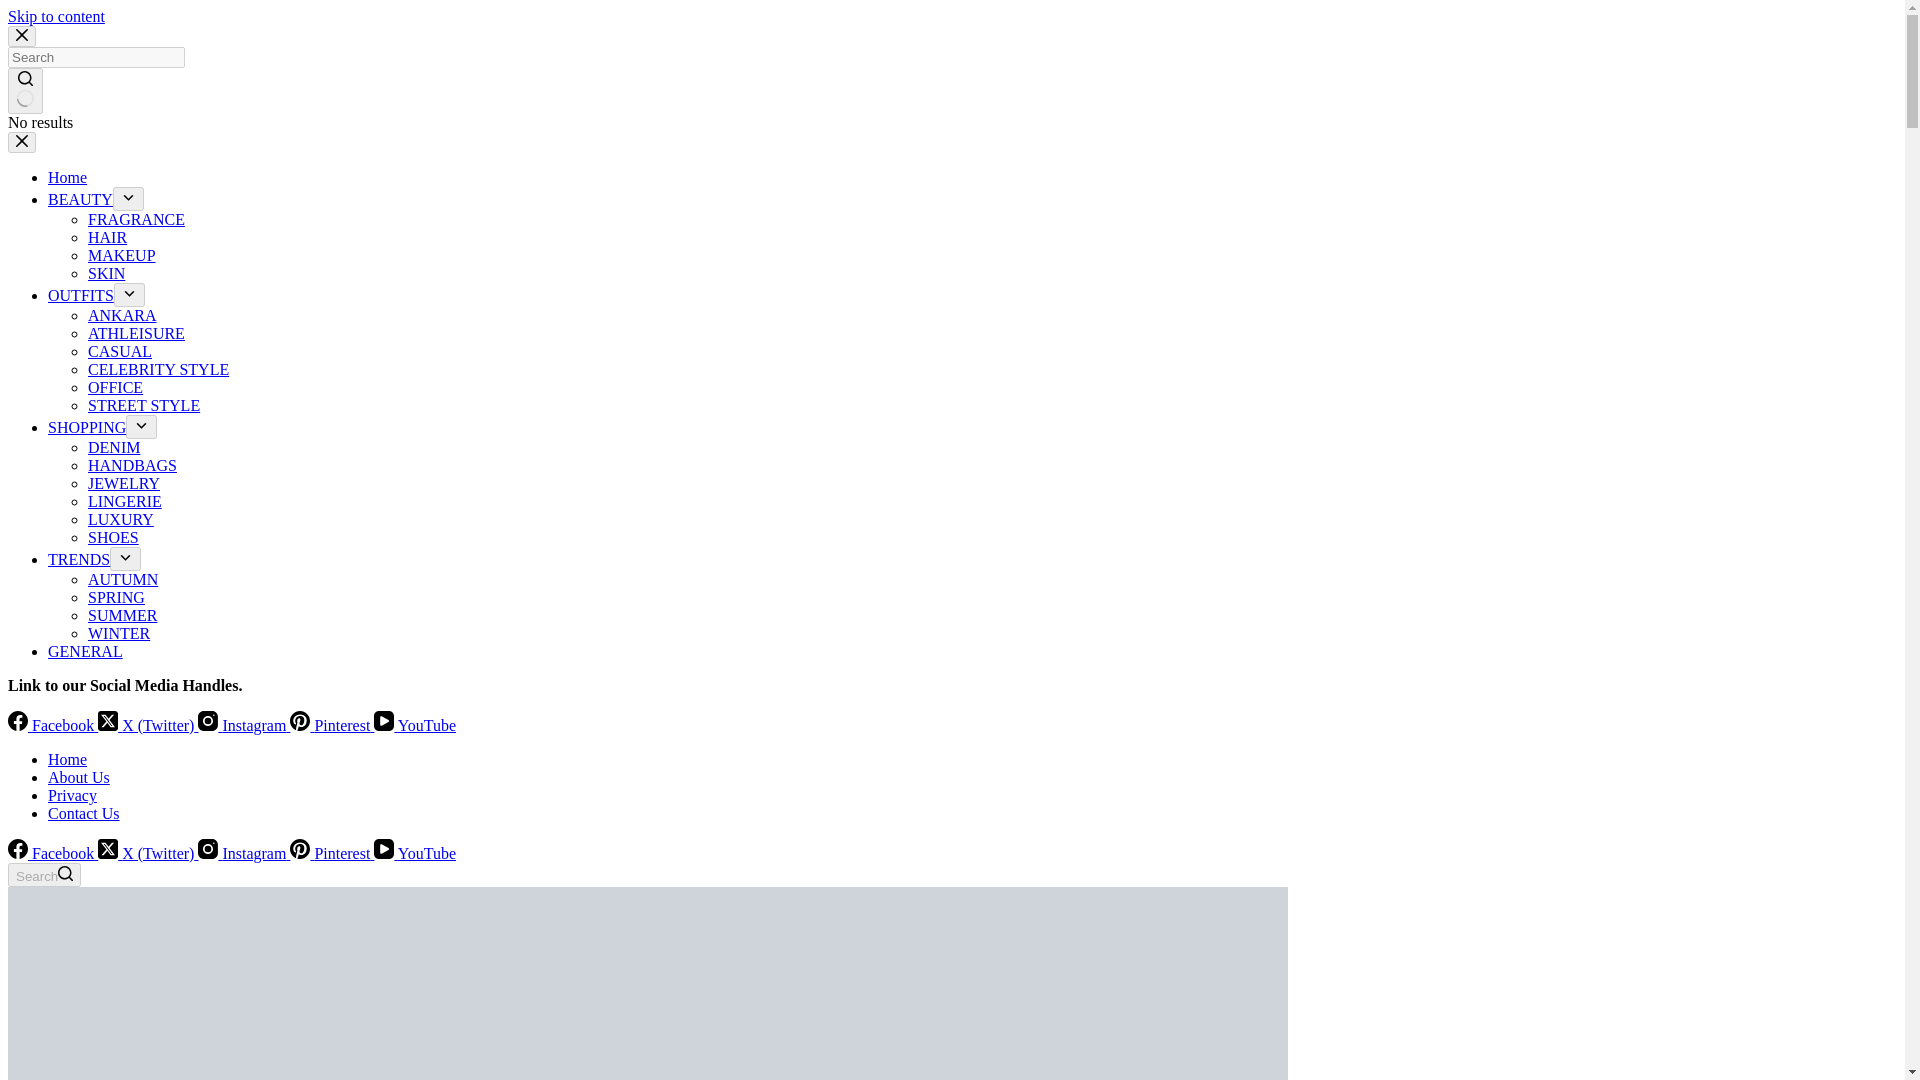 The height and width of the screenshot is (1080, 1920). What do you see at coordinates (67, 758) in the screenshot?
I see `Home` at bounding box center [67, 758].